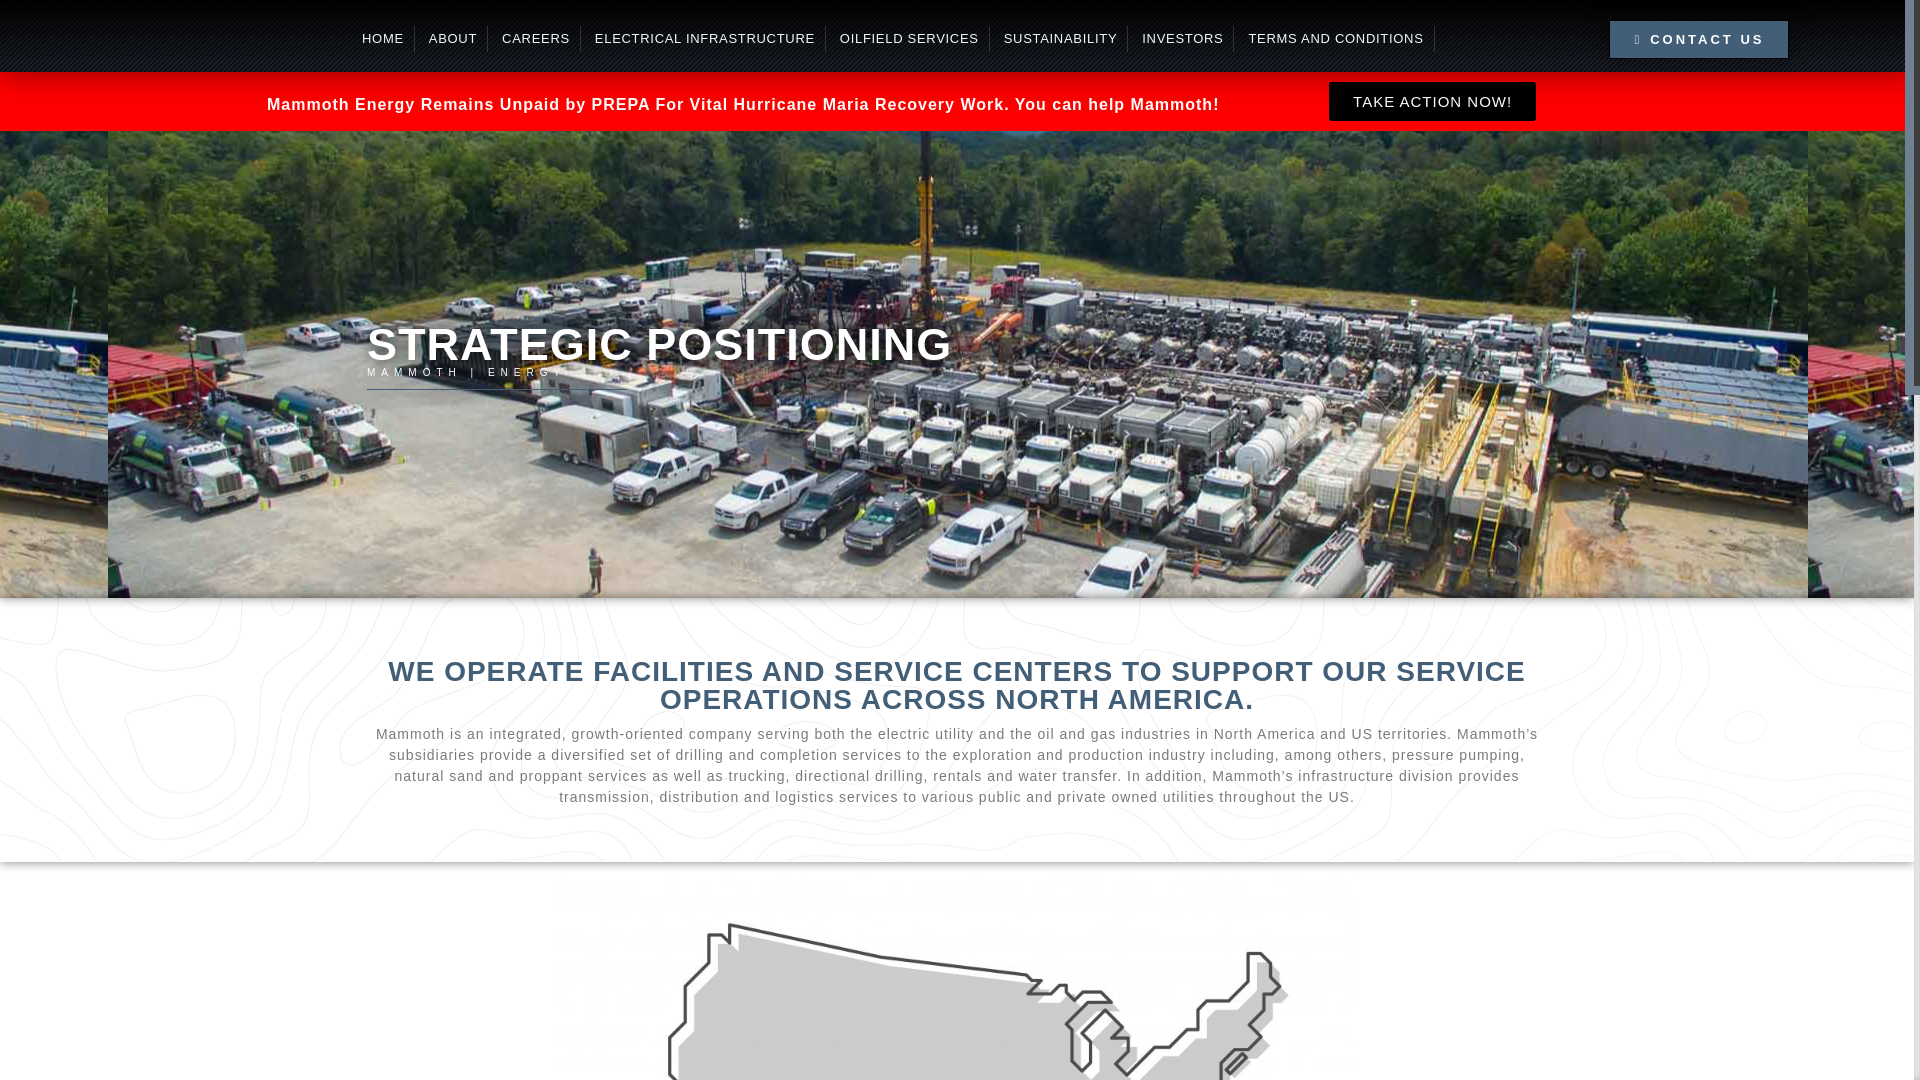 The height and width of the screenshot is (1080, 1920). What do you see at coordinates (388, 38) in the screenshot?
I see `HOME` at bounding box center [388, 38].